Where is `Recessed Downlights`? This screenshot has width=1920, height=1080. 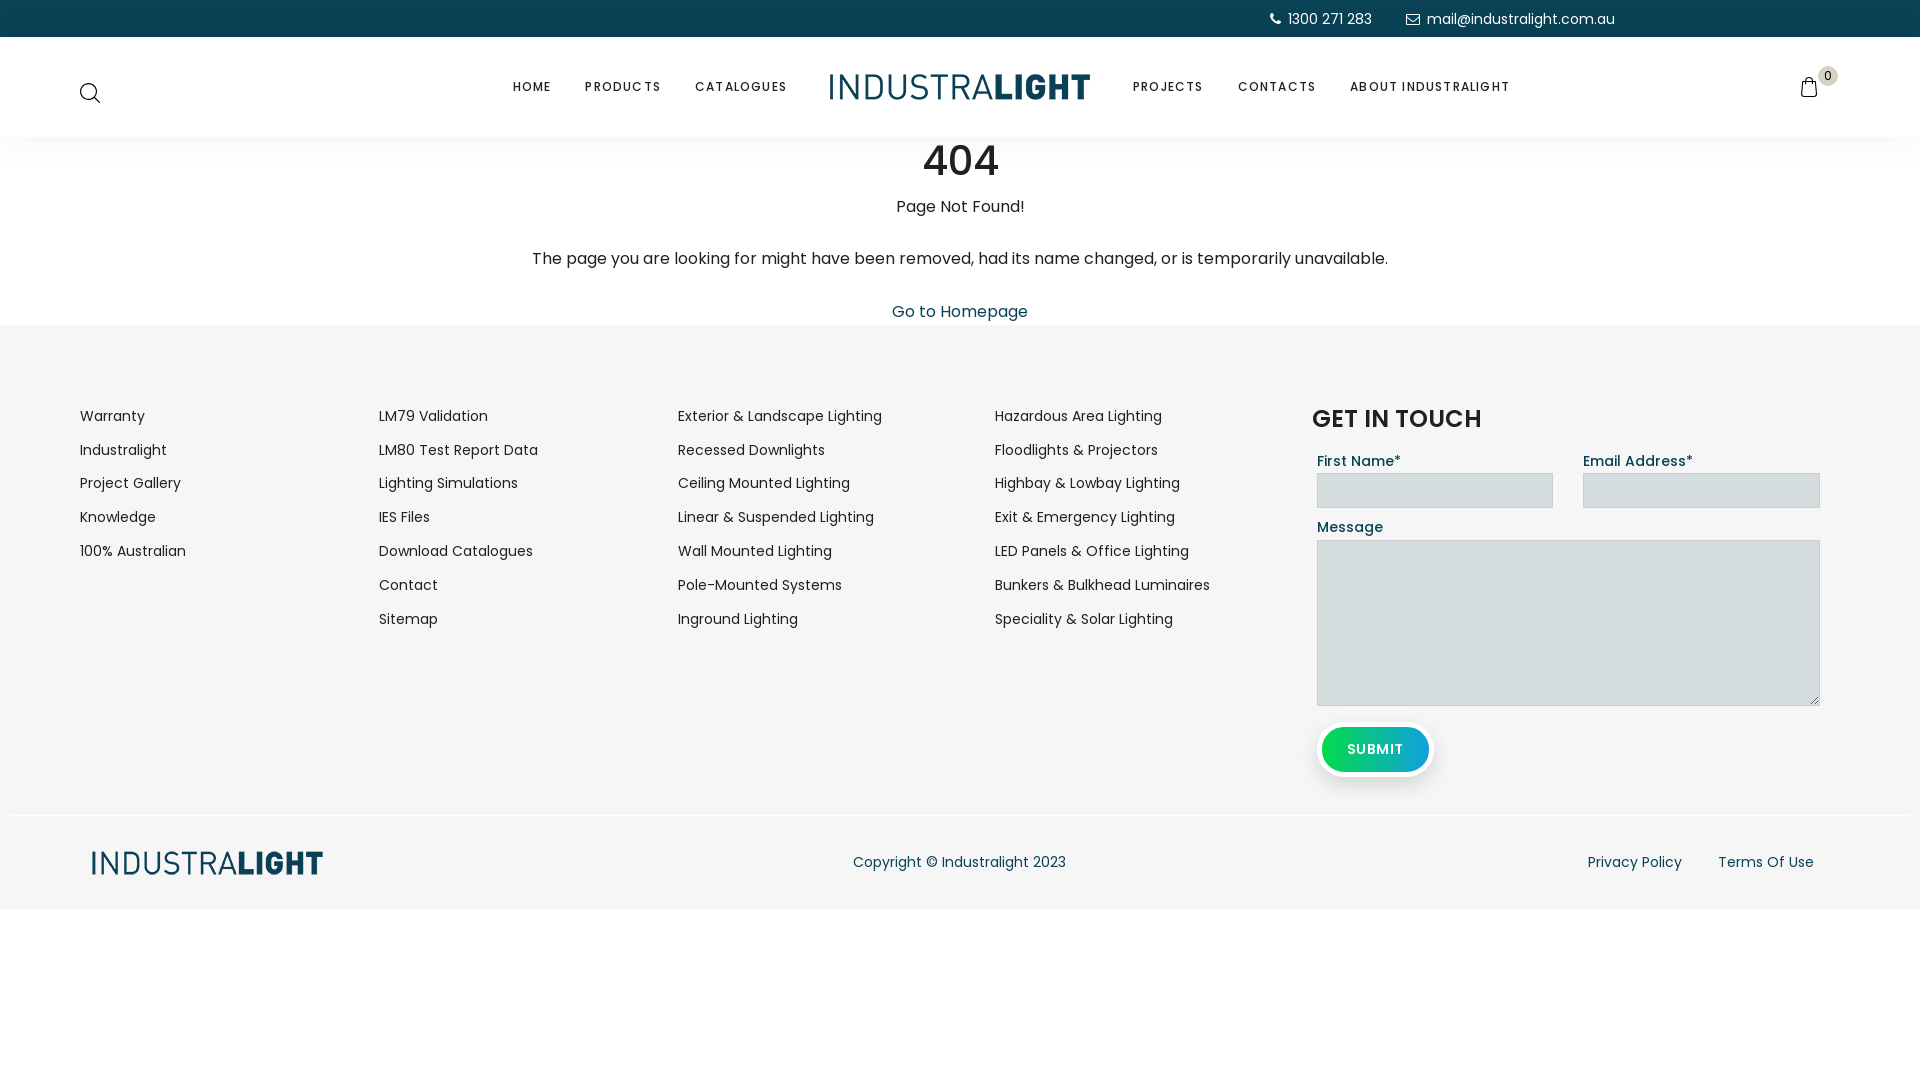 Recessed Downlights is located at coordinates (752, 450).